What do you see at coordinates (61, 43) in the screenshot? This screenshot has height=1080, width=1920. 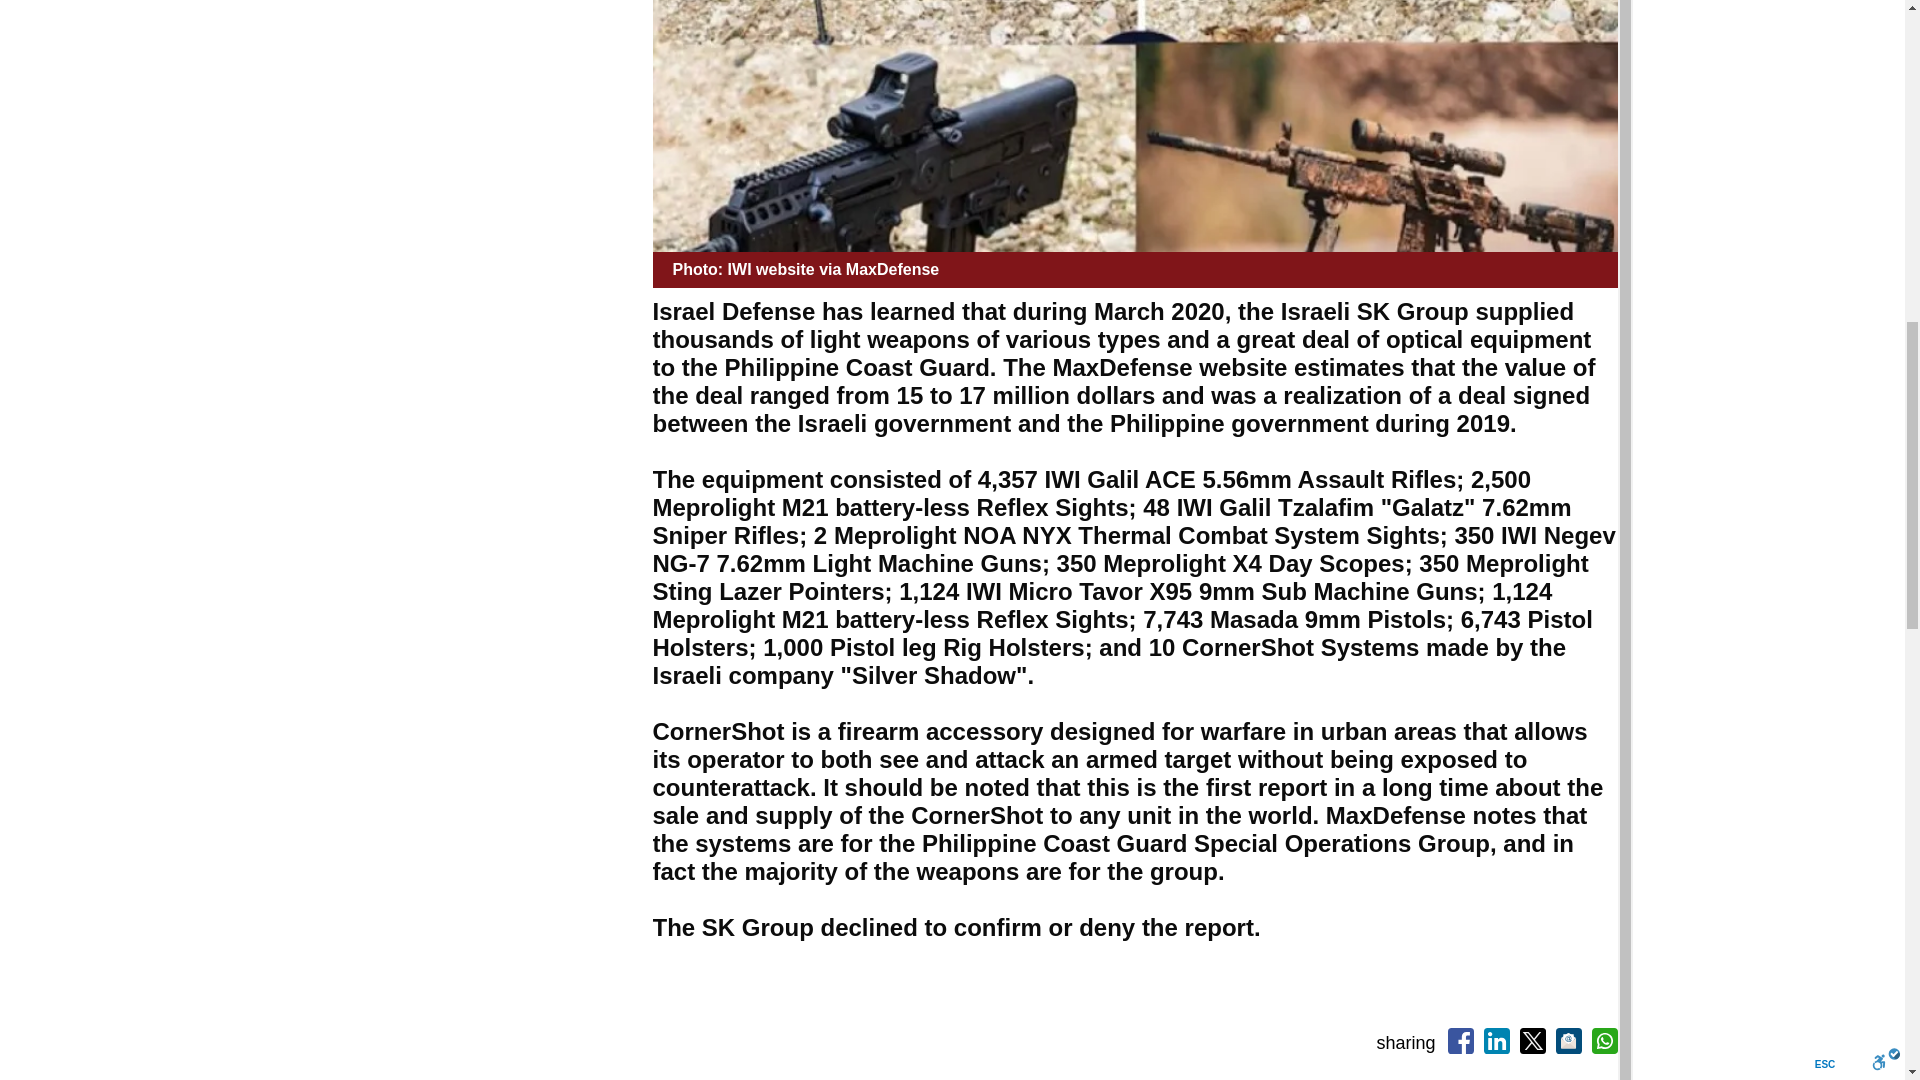 I see `Navigation on the screen with the keyboard` at bounding box center [61, 43].